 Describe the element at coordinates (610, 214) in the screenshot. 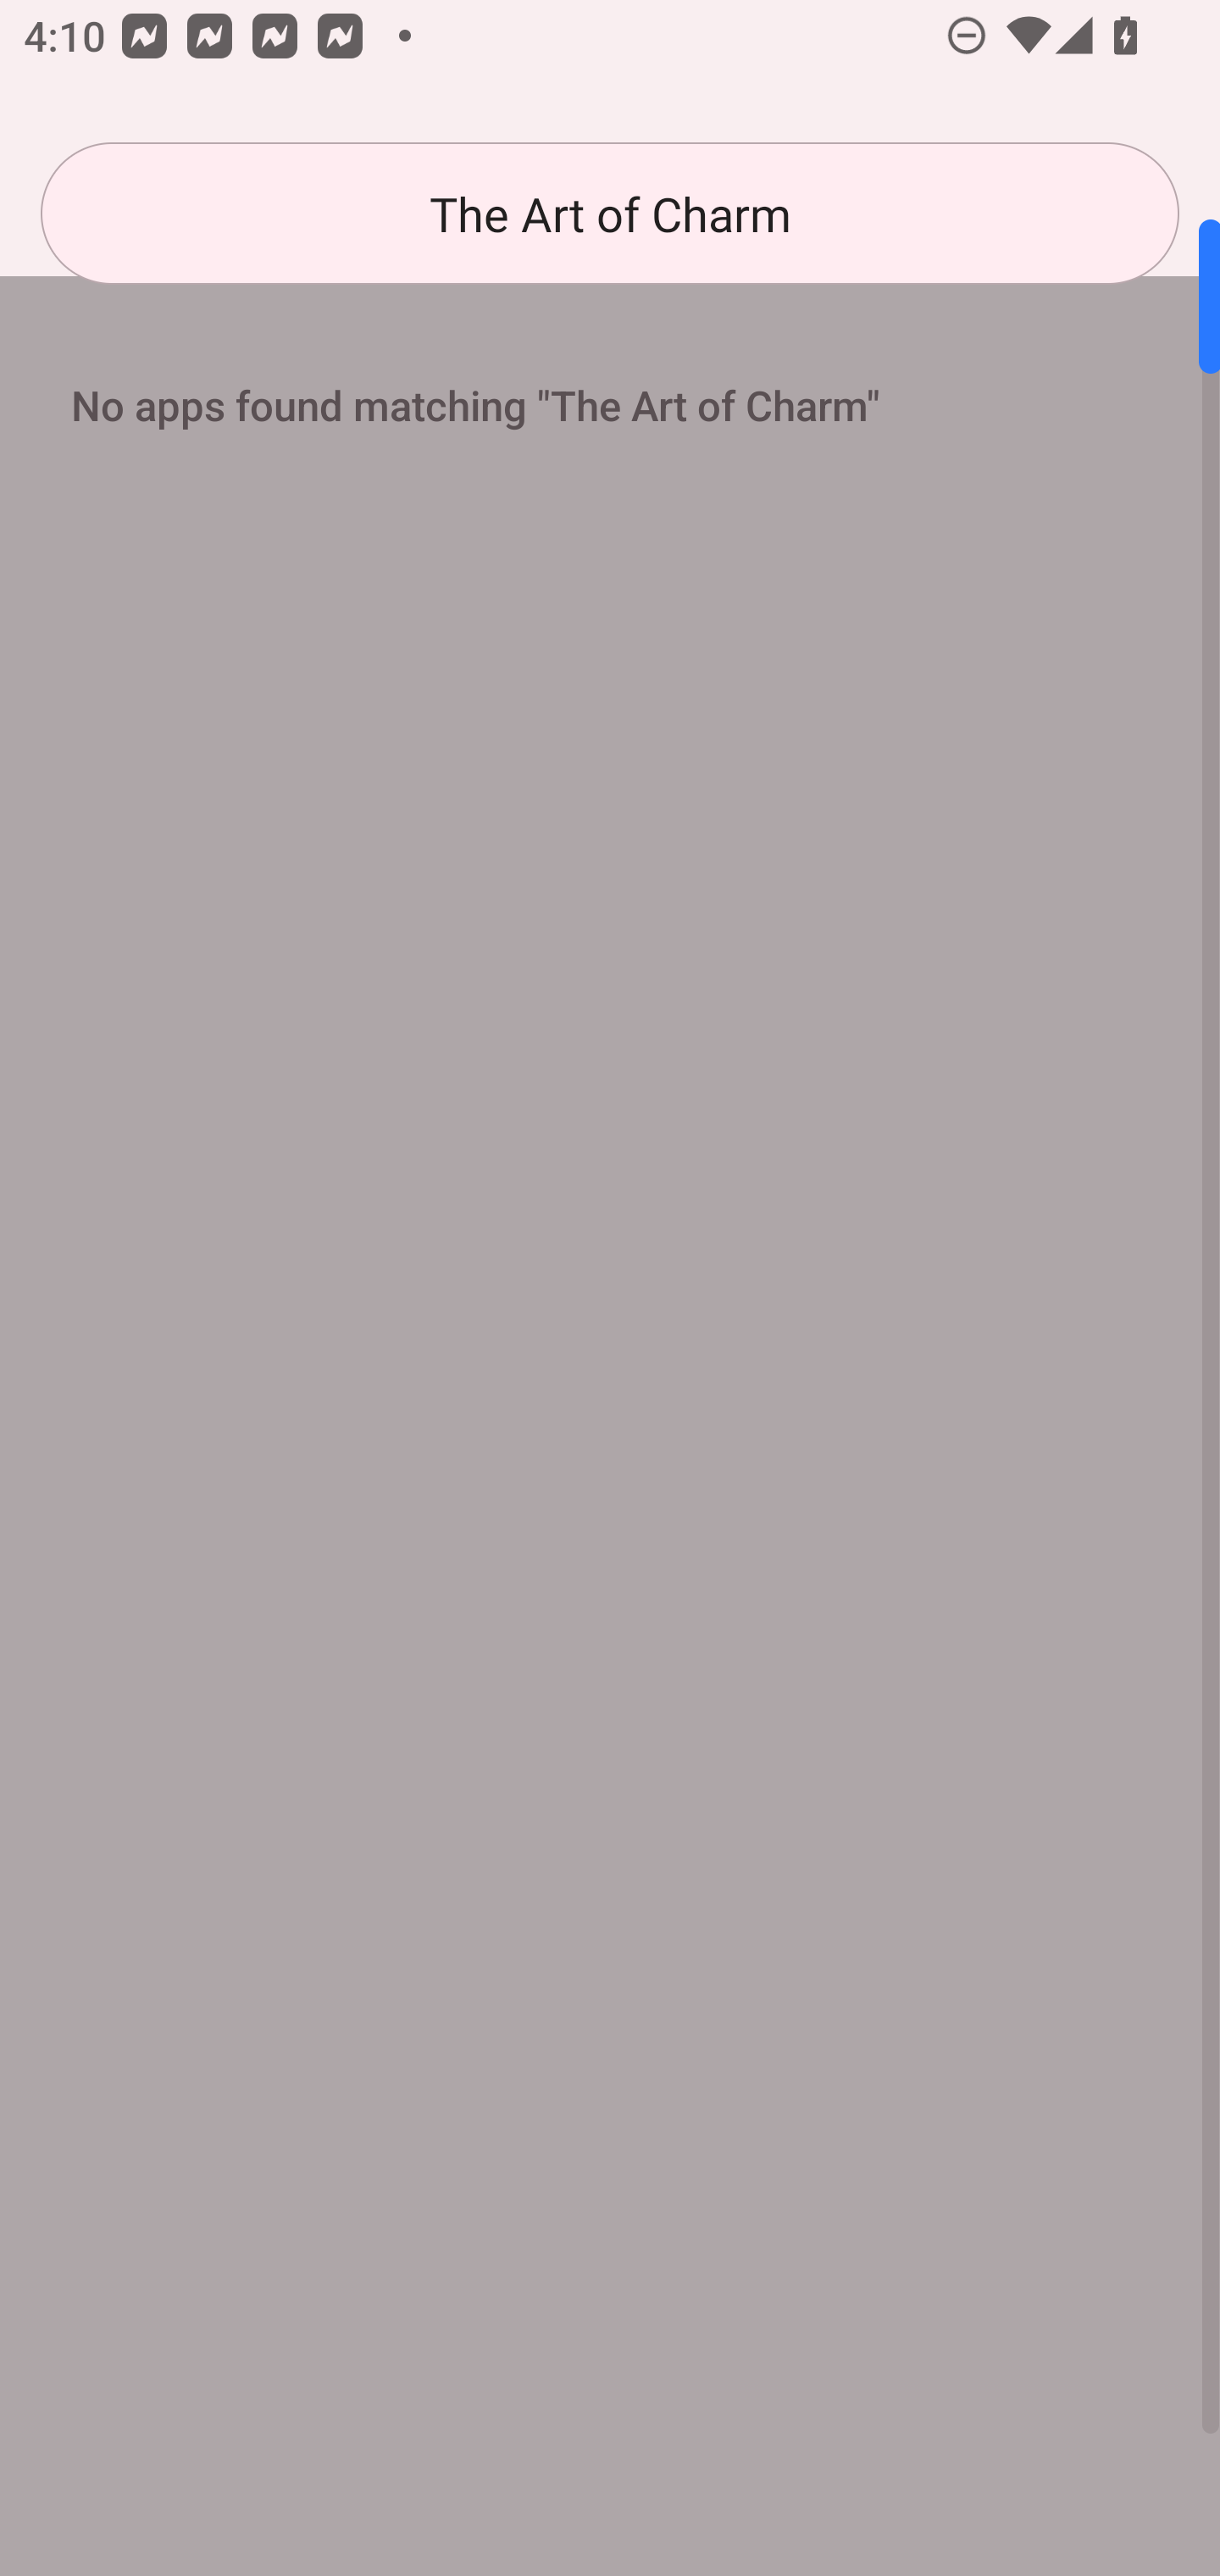

I see `The Art of Charm` at that location.